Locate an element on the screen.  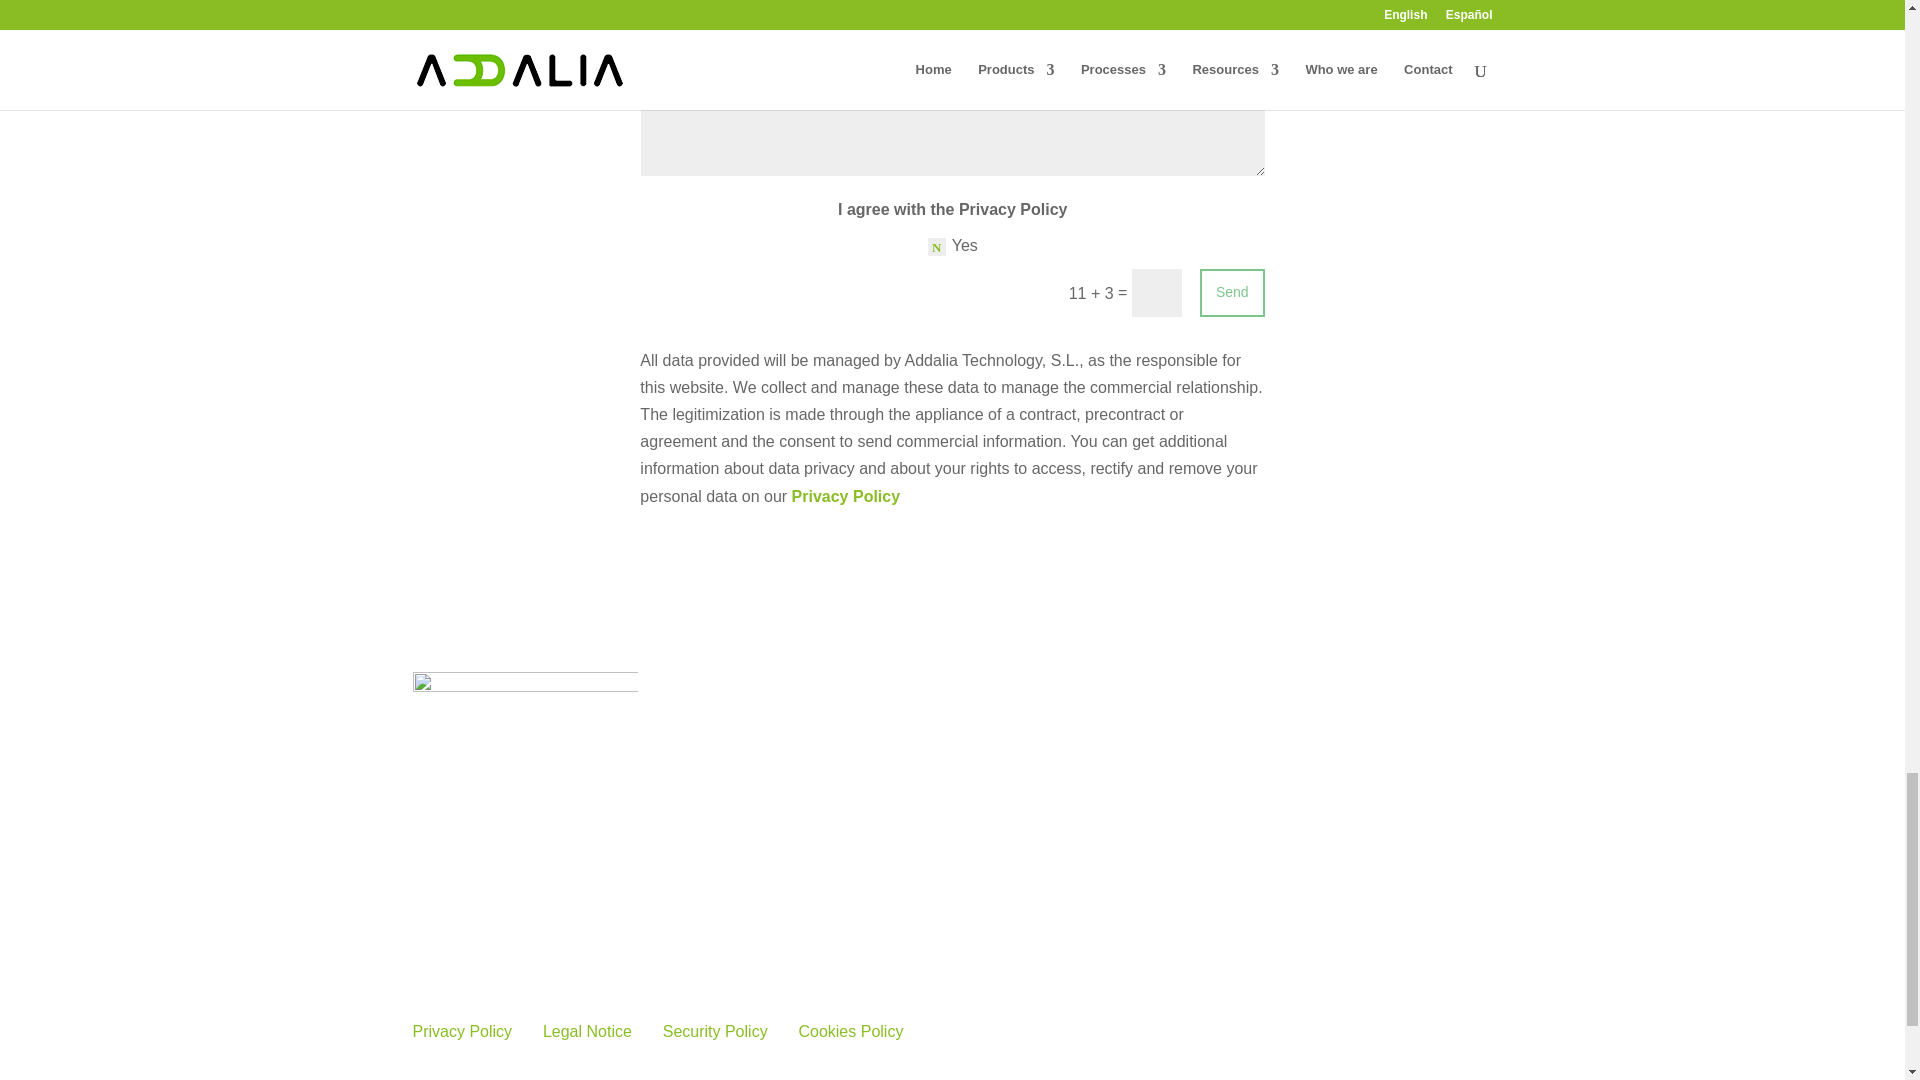
Follow on Youtube is located at coordinates (508, 759).